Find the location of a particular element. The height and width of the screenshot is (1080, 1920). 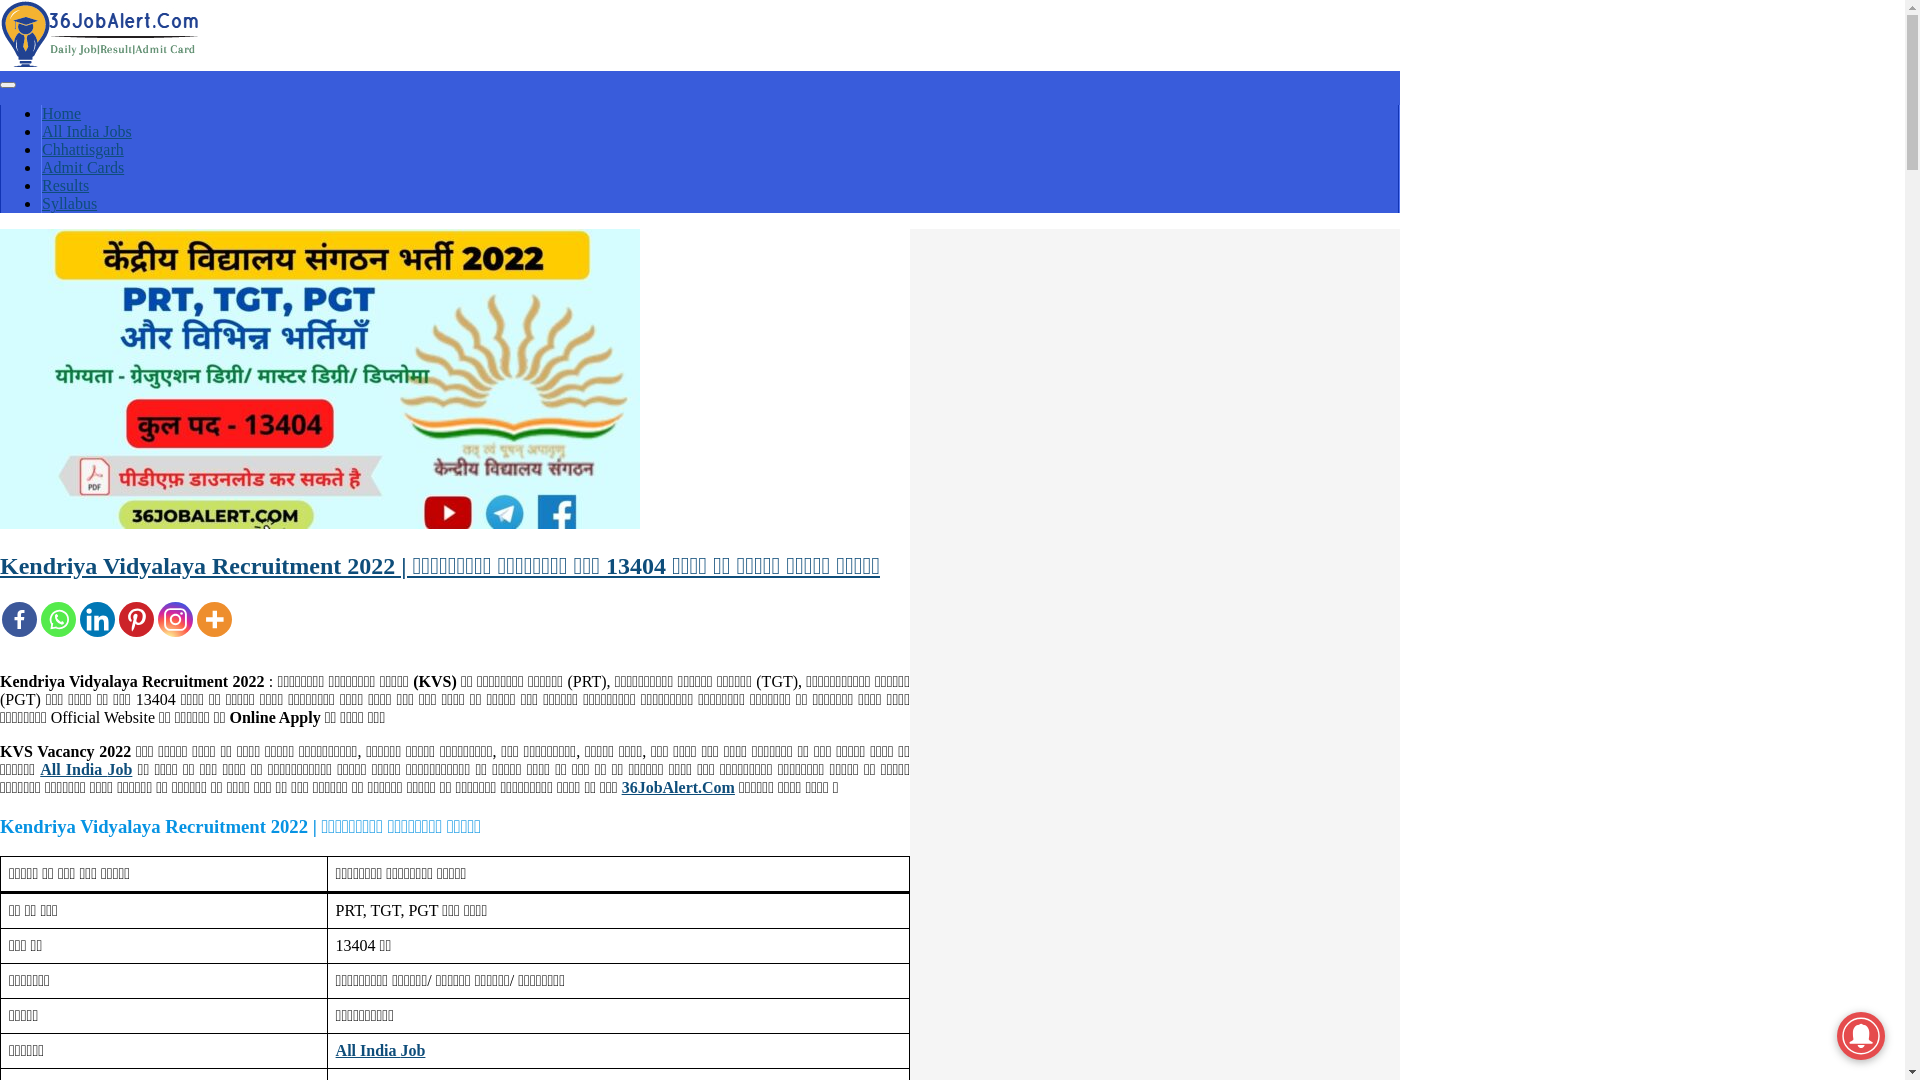

Syllabus is located at coordinates (70, 204).